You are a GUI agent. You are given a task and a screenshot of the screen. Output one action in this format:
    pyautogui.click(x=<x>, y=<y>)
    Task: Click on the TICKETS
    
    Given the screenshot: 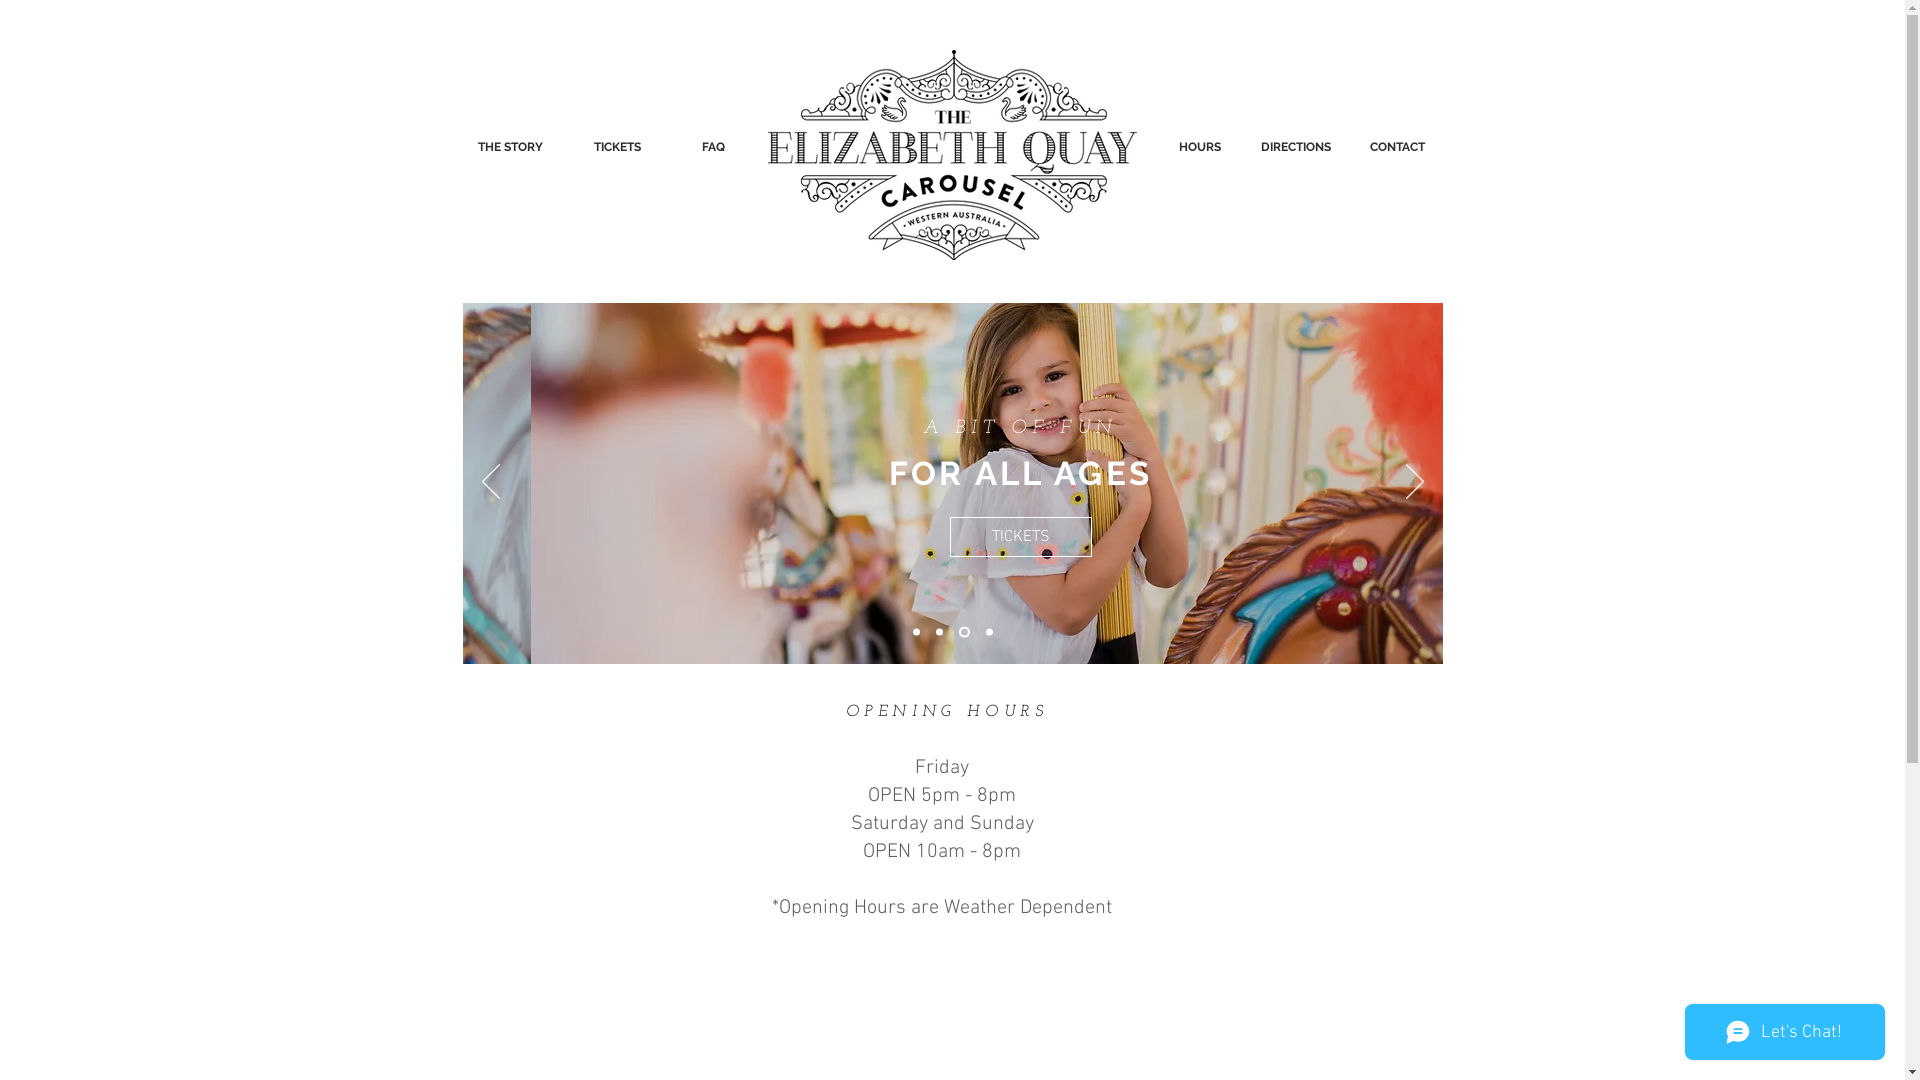 What is the action you would take?
    pyautogui.click(x=618, y=147)
    